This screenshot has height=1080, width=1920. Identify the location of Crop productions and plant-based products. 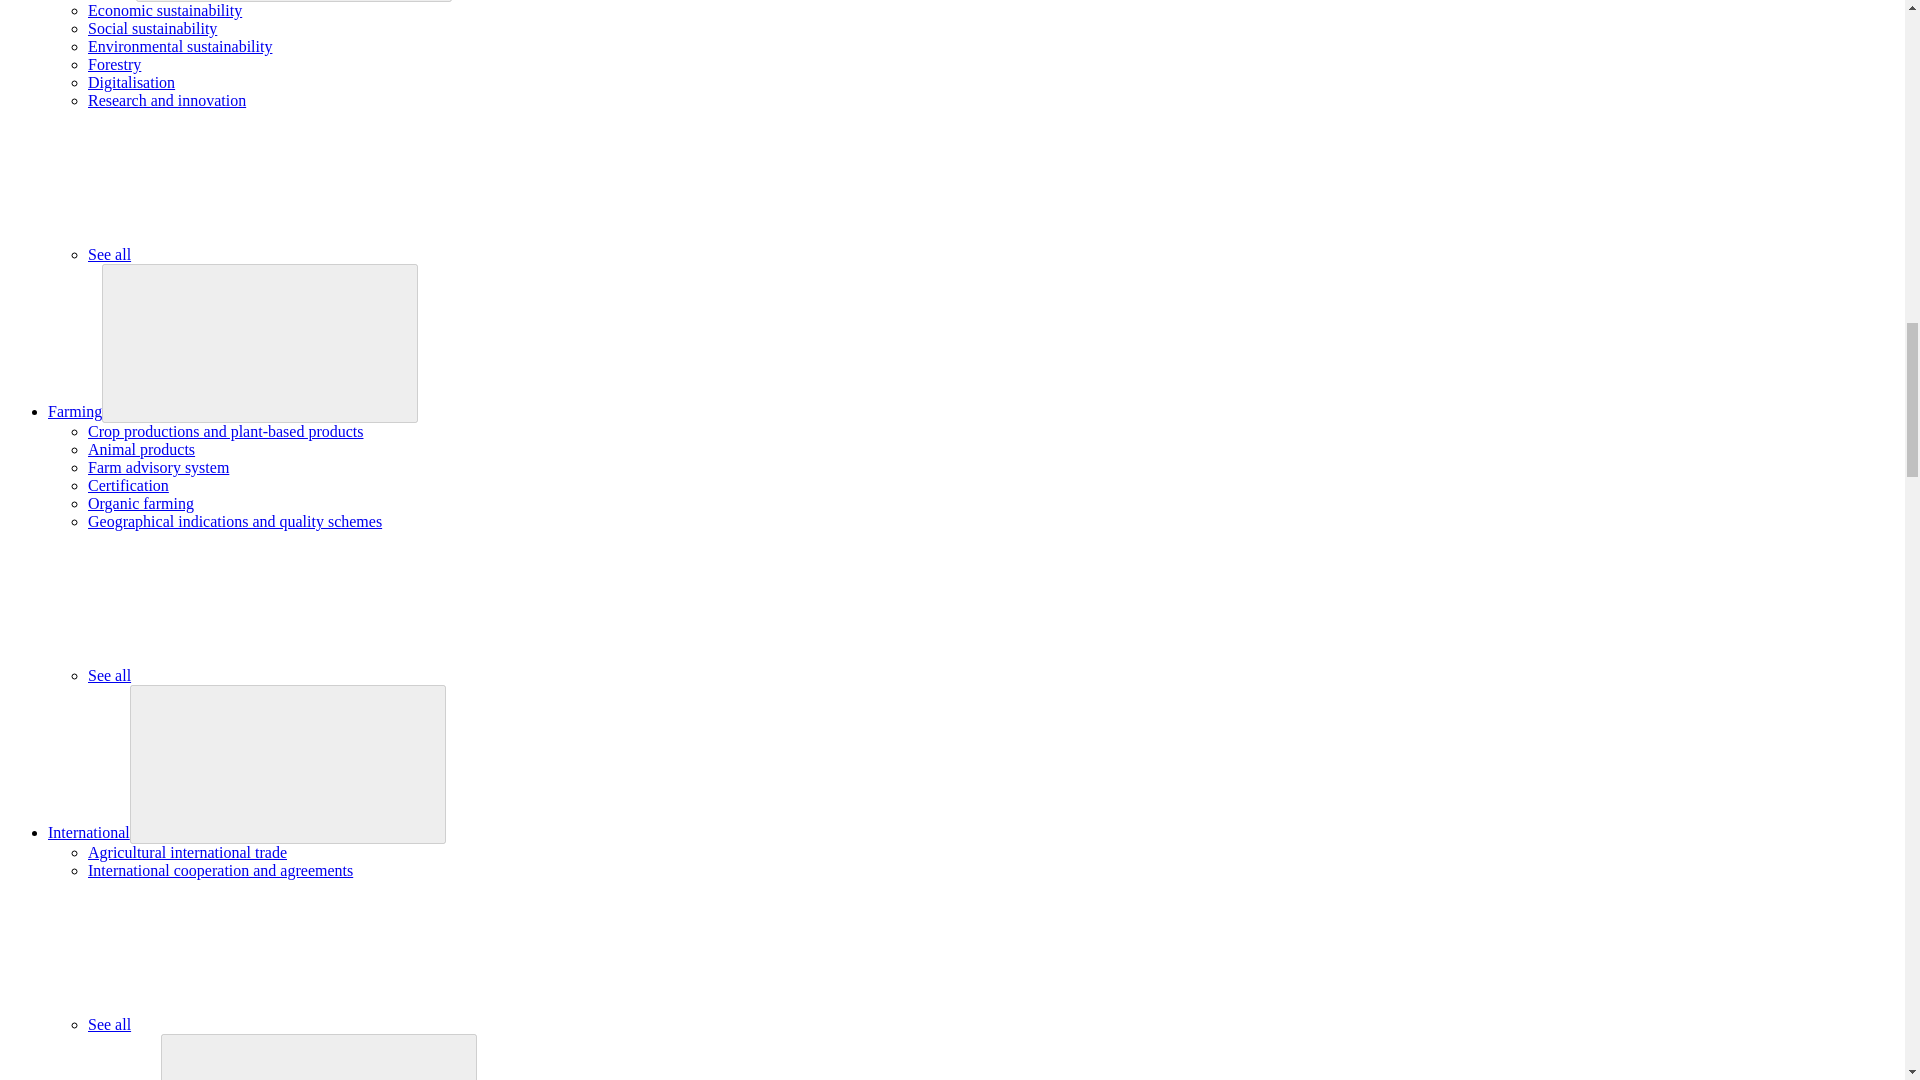
(226, 431).